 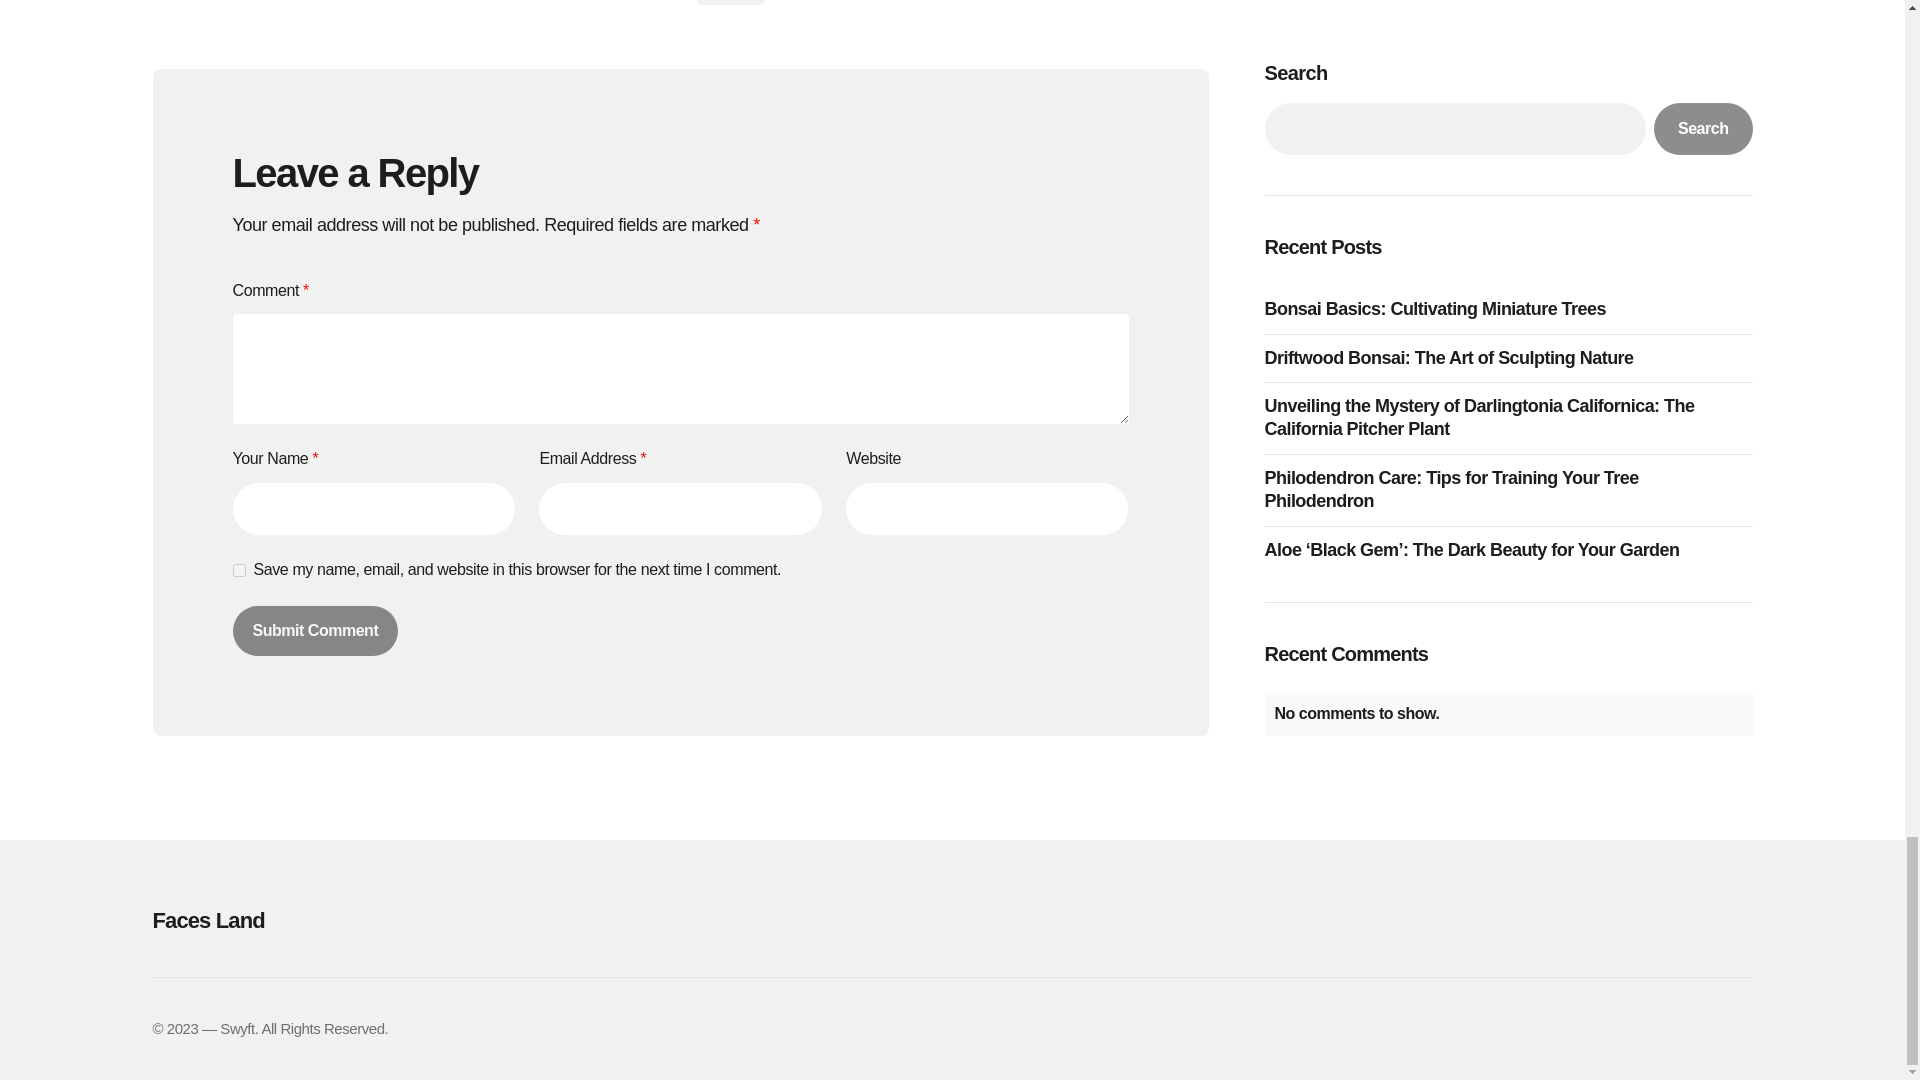 What do you see at coordinates (728, 2) in the screenshot?
I see `Bonsai` at bounding box center [728, 2].